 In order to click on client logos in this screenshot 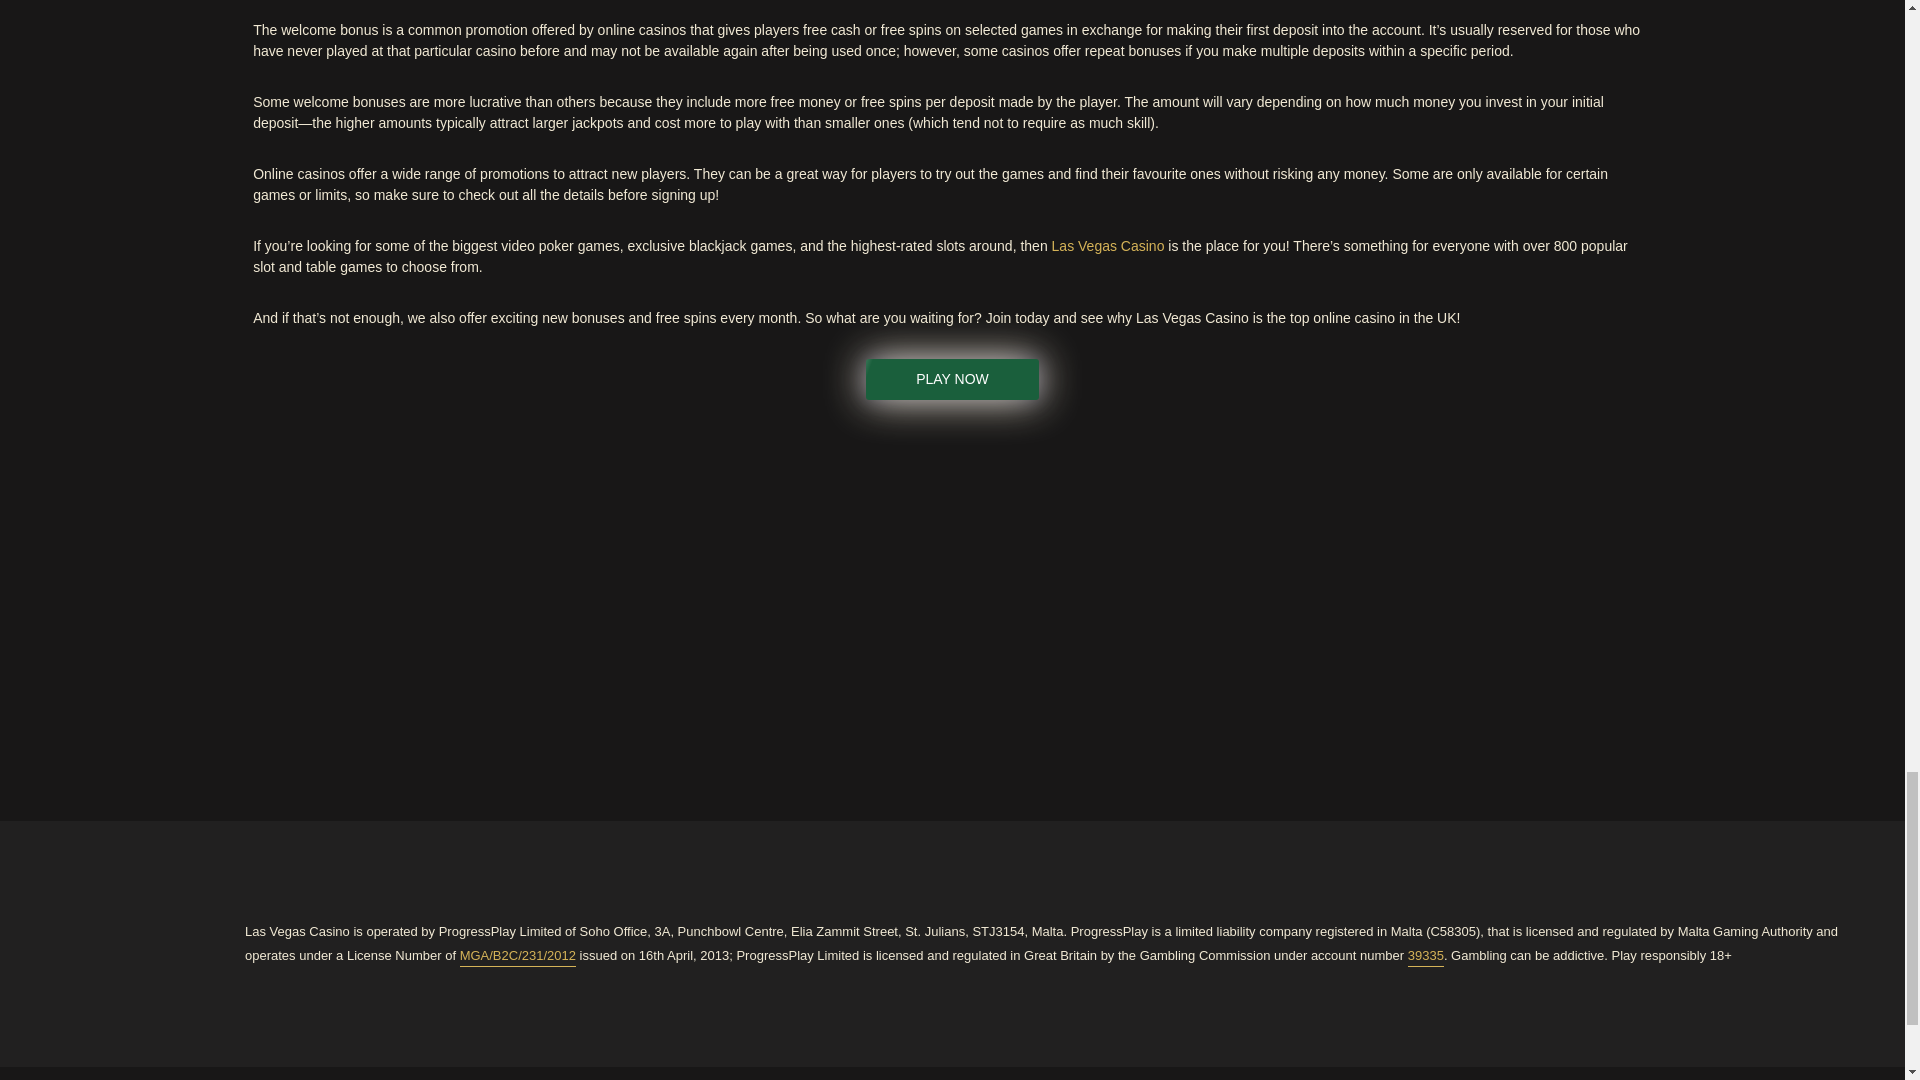, I will do `click(271, 604)`.